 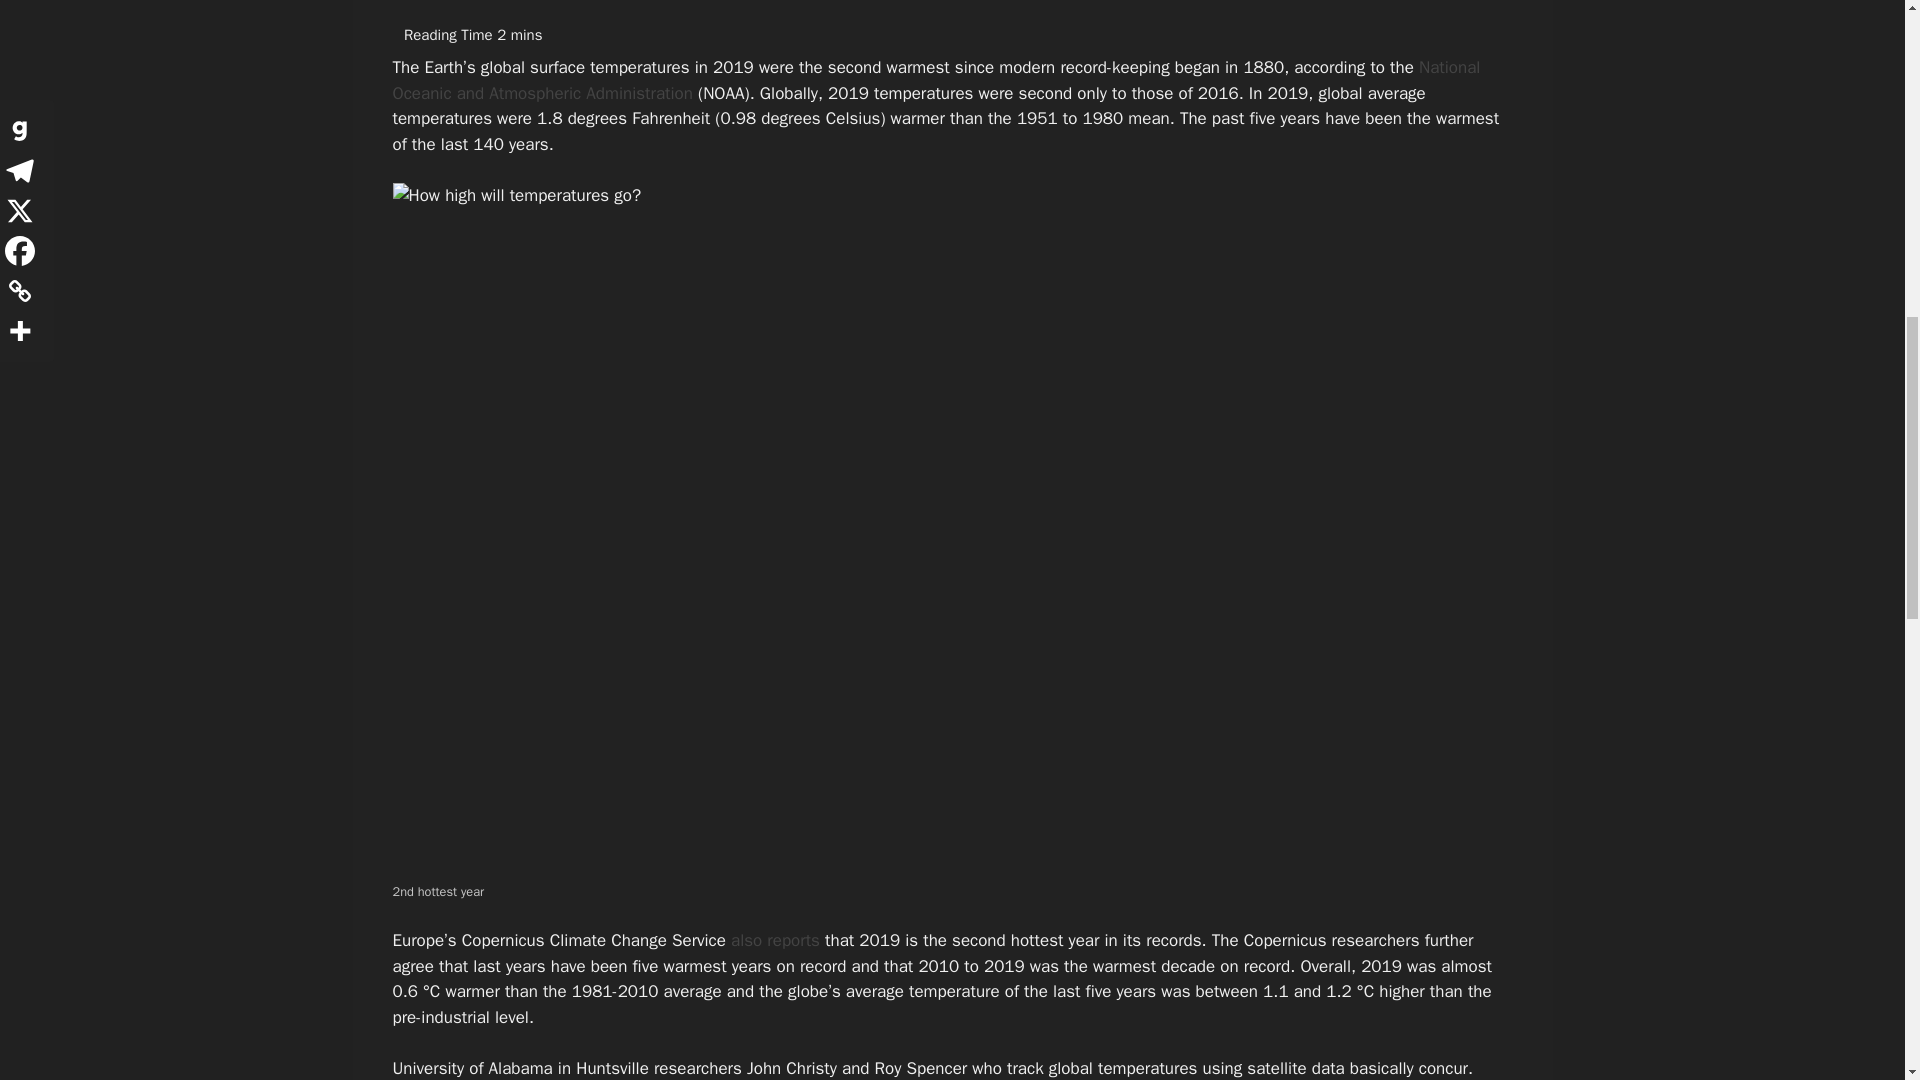 I want to click on National Oceanic and Atmospheric Administration, so click(x=936, y=80).